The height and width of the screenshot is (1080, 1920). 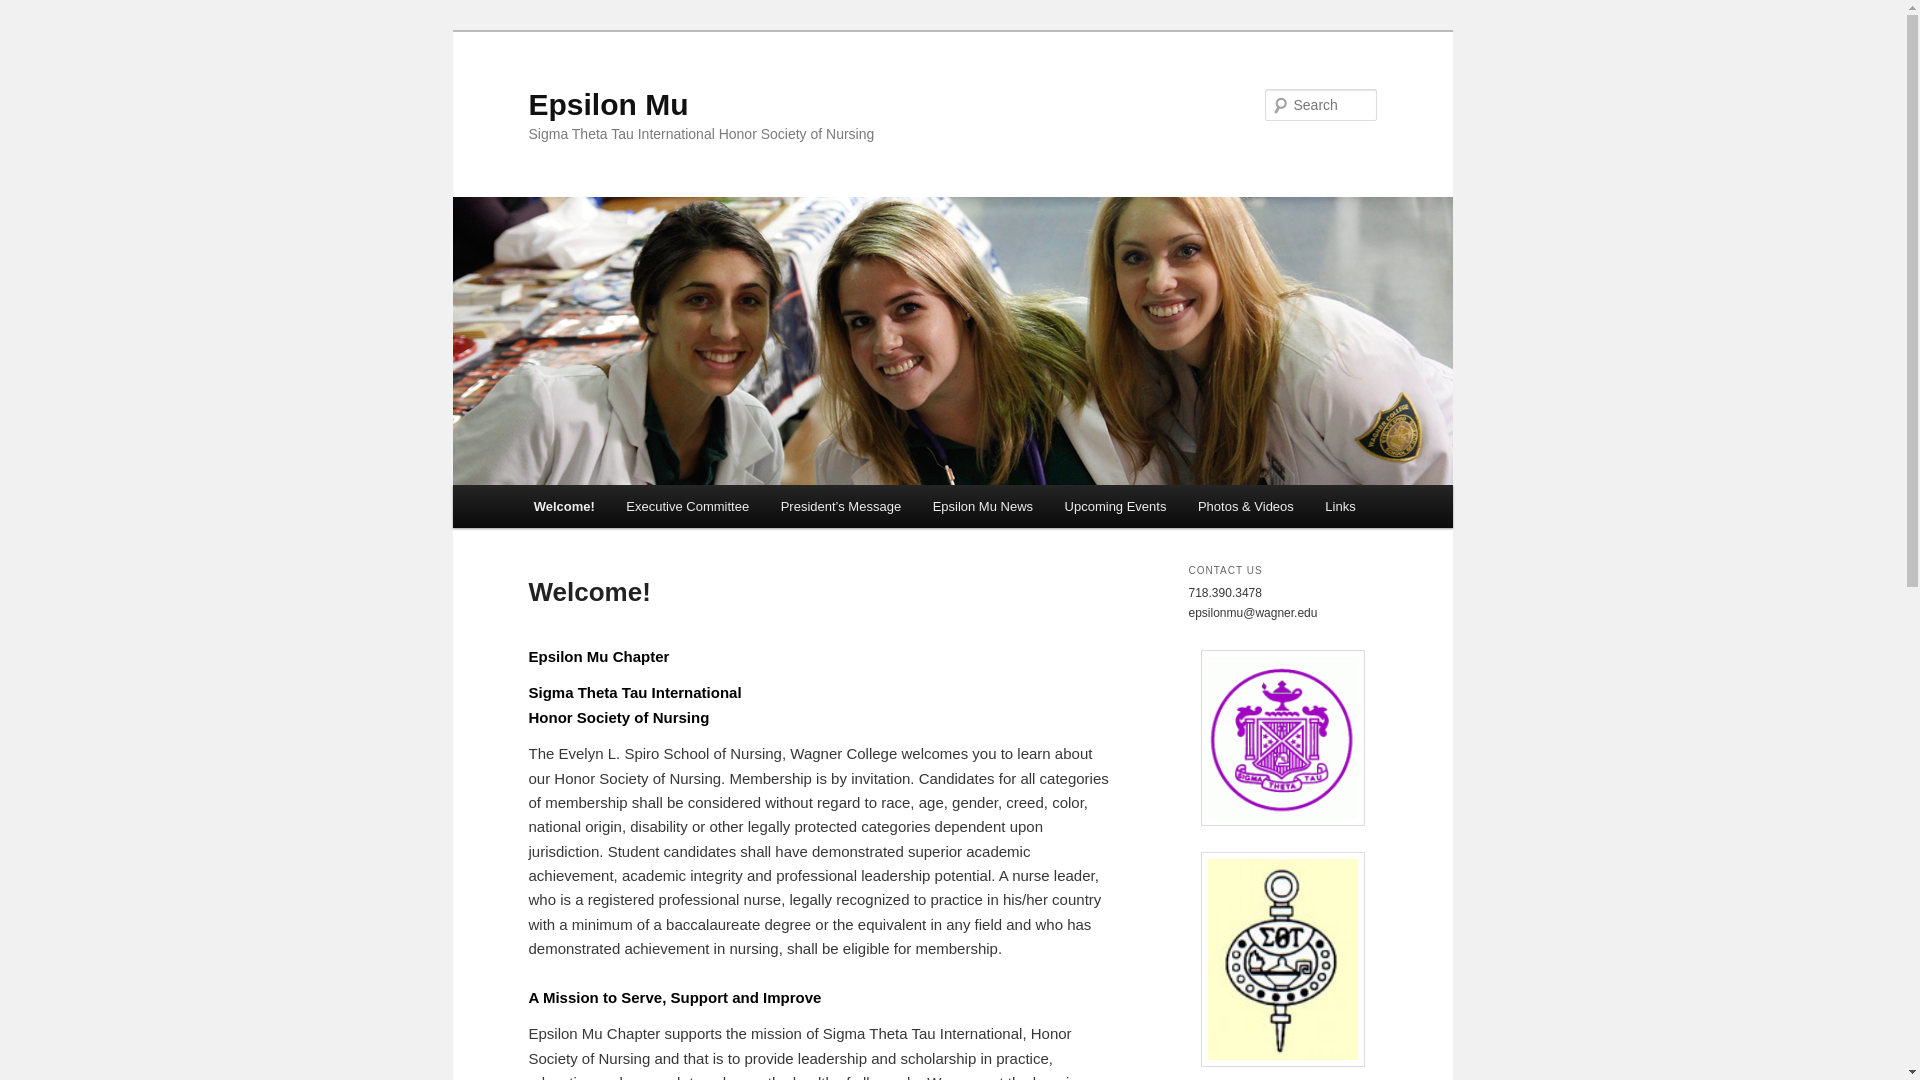 What do you see at coordinates (687, 506) in the screenshot?
I see `Executive Committee` at bounding box center [687, 506].